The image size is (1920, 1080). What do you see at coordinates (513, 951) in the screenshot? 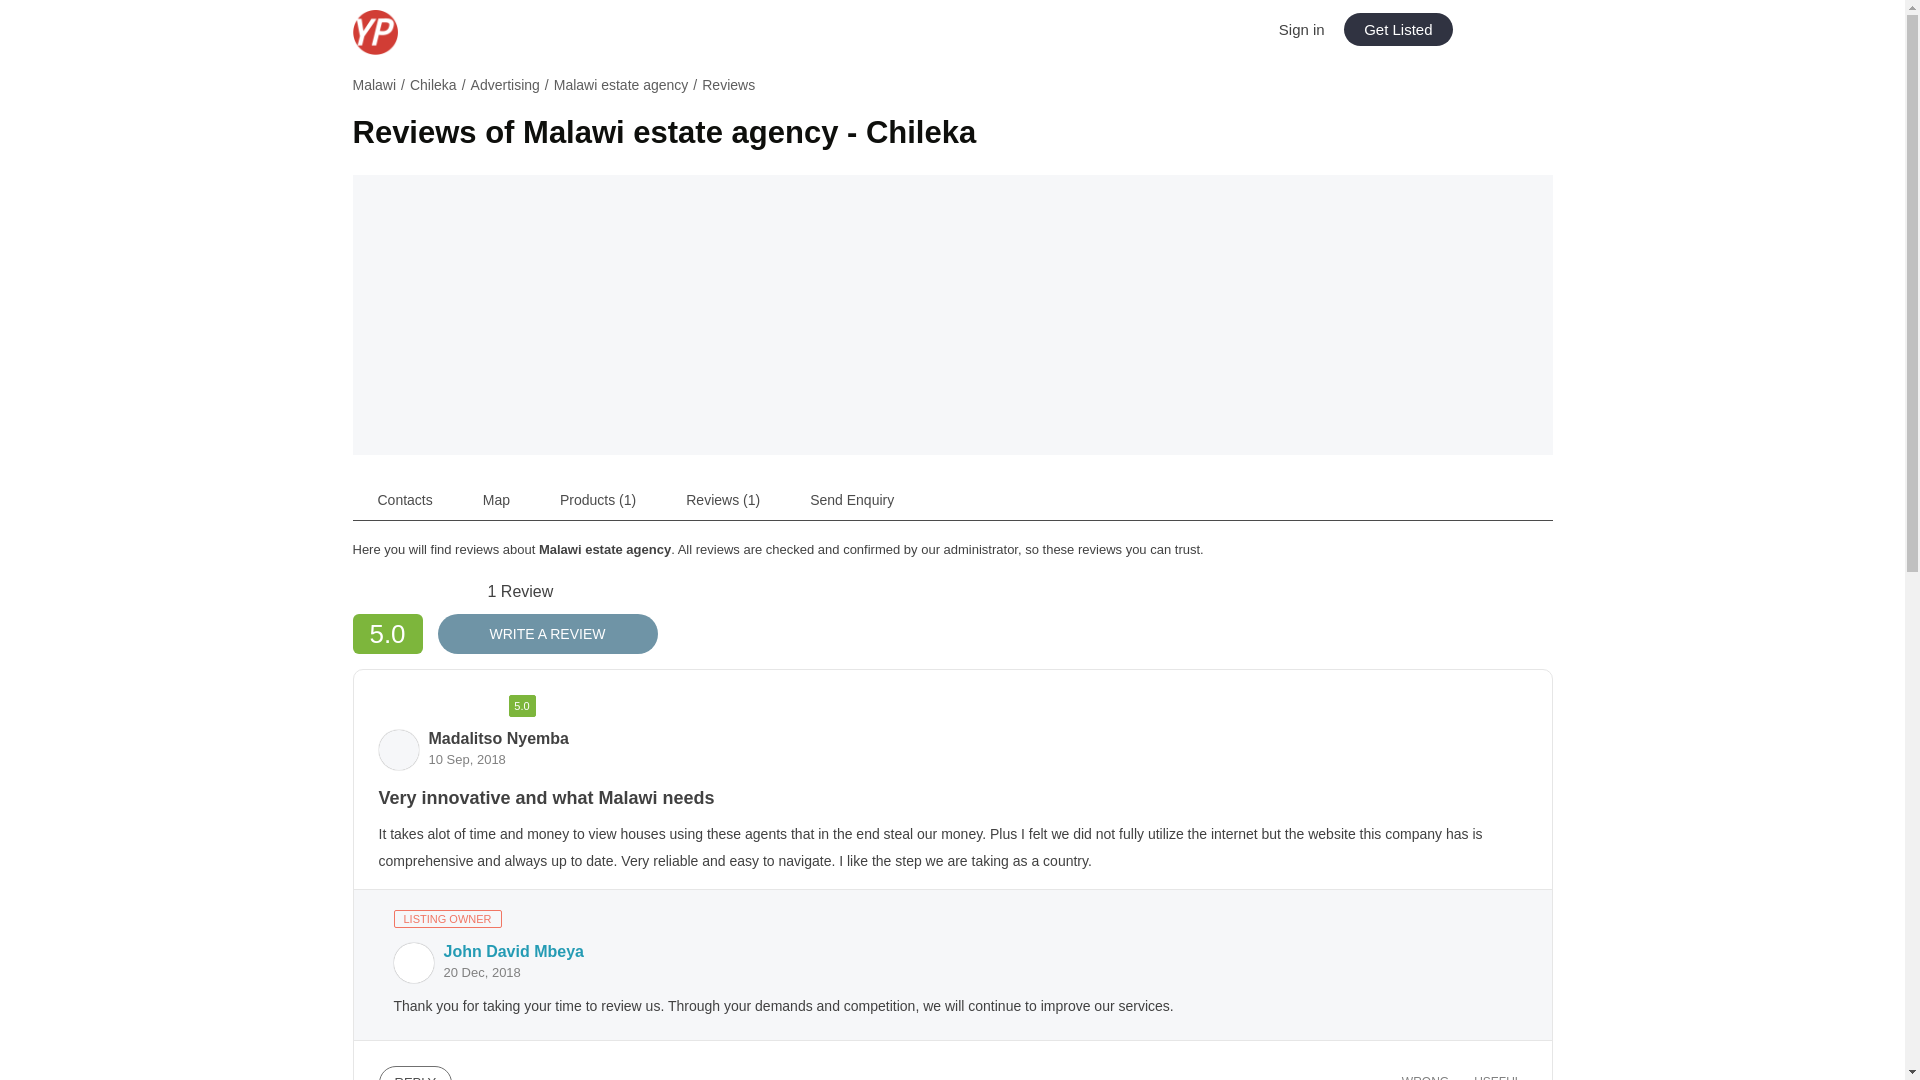
I see `John David Mbeya` at bounding box center [513, 951].